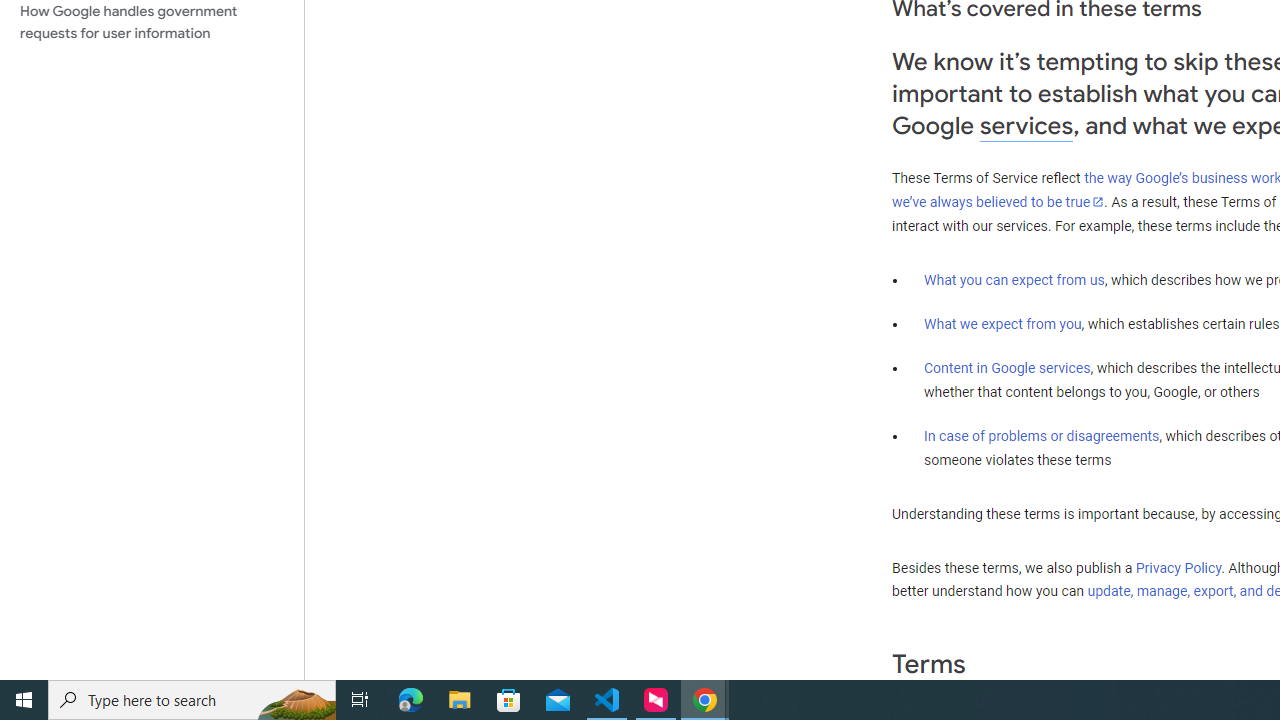  I want to click on What you can expect from us, so click(1014, 279).